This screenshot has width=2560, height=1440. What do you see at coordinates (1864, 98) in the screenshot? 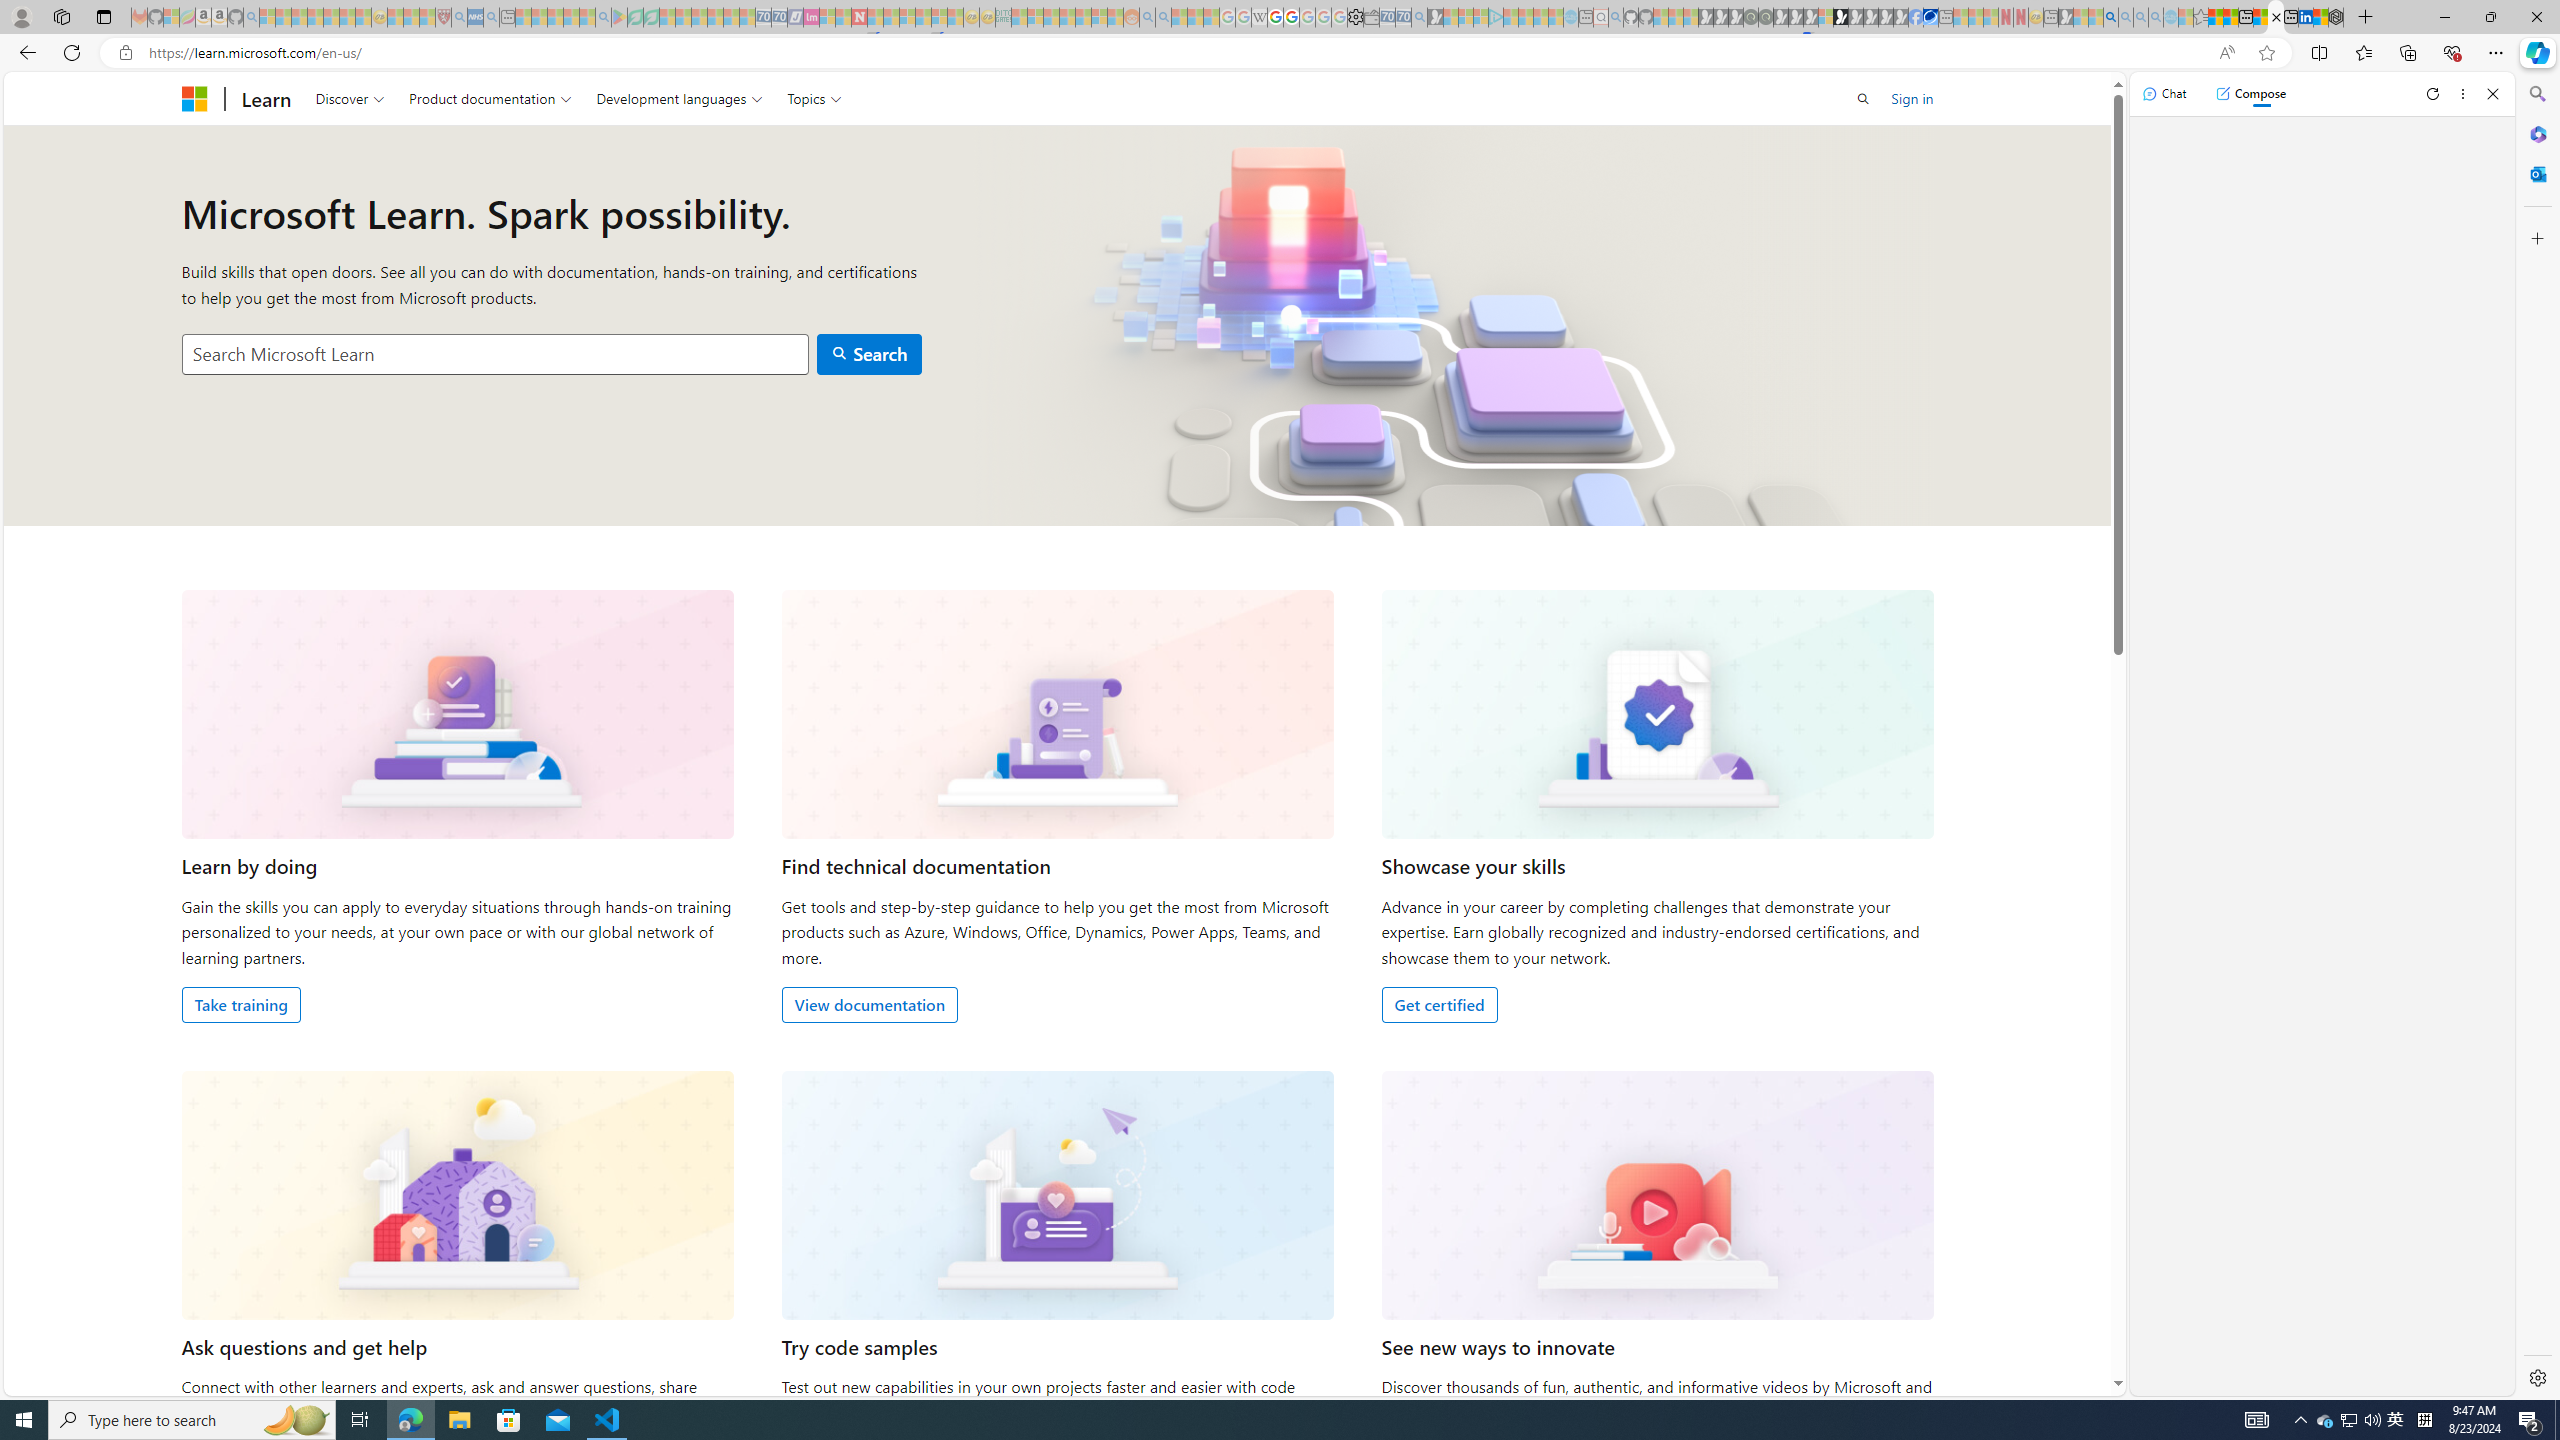
I see `Open search` at bounding box center [1864, 98].